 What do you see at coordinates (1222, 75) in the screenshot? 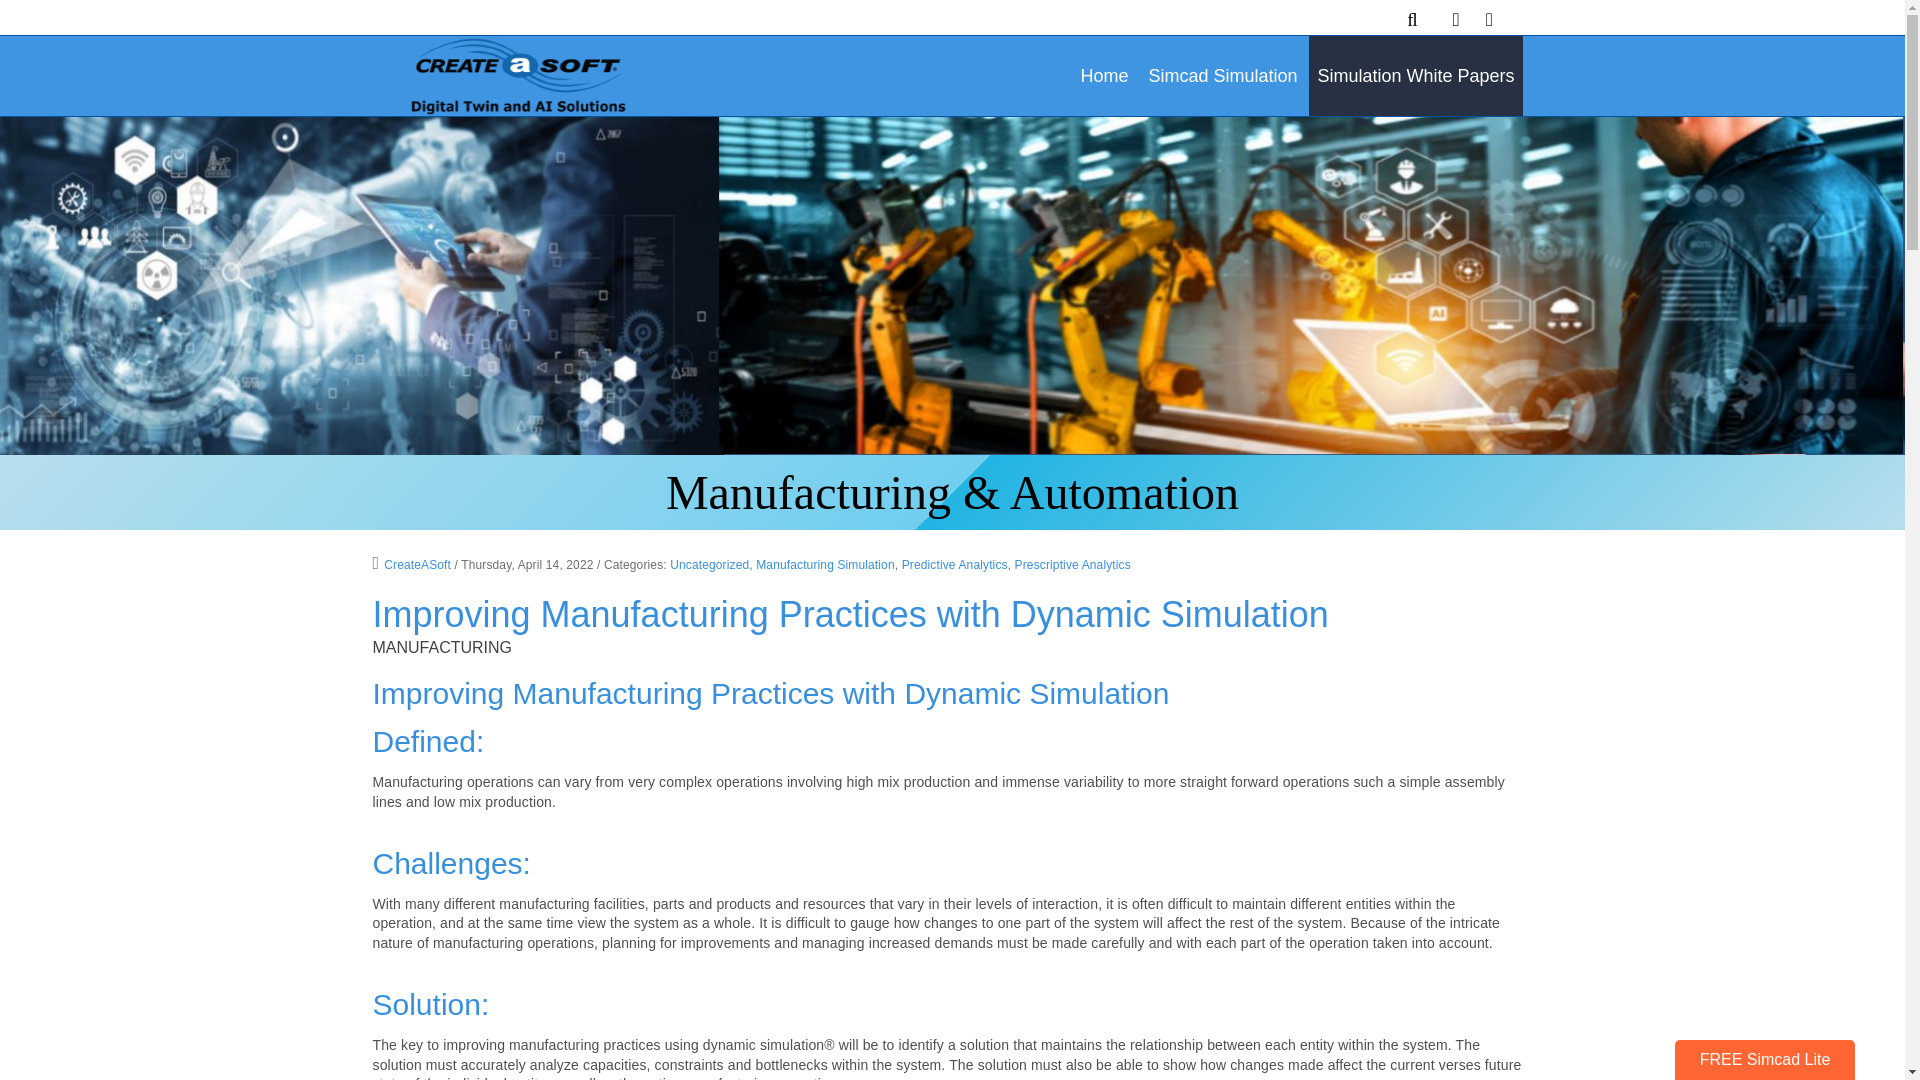
I see `Simcad Simulation` at bounding box center [1222, 75].